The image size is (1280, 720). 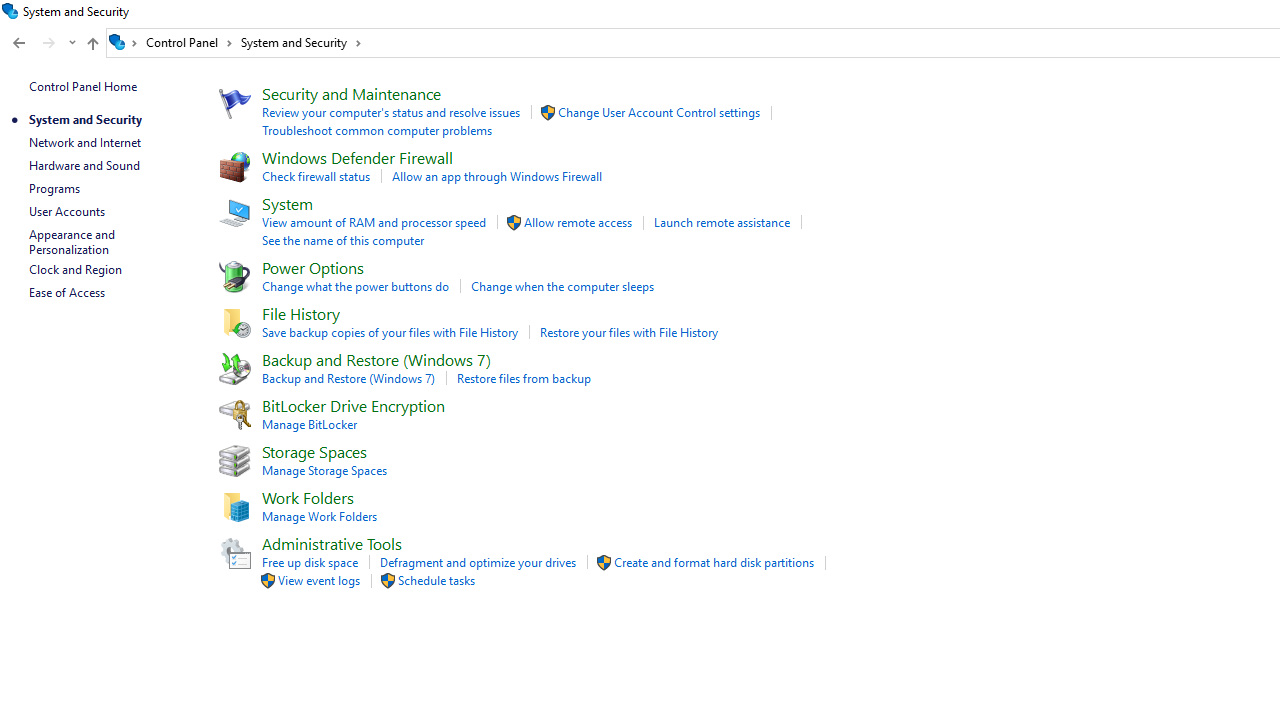 I want to click on Manage Storage Spaces, so click(x=324, y=470).